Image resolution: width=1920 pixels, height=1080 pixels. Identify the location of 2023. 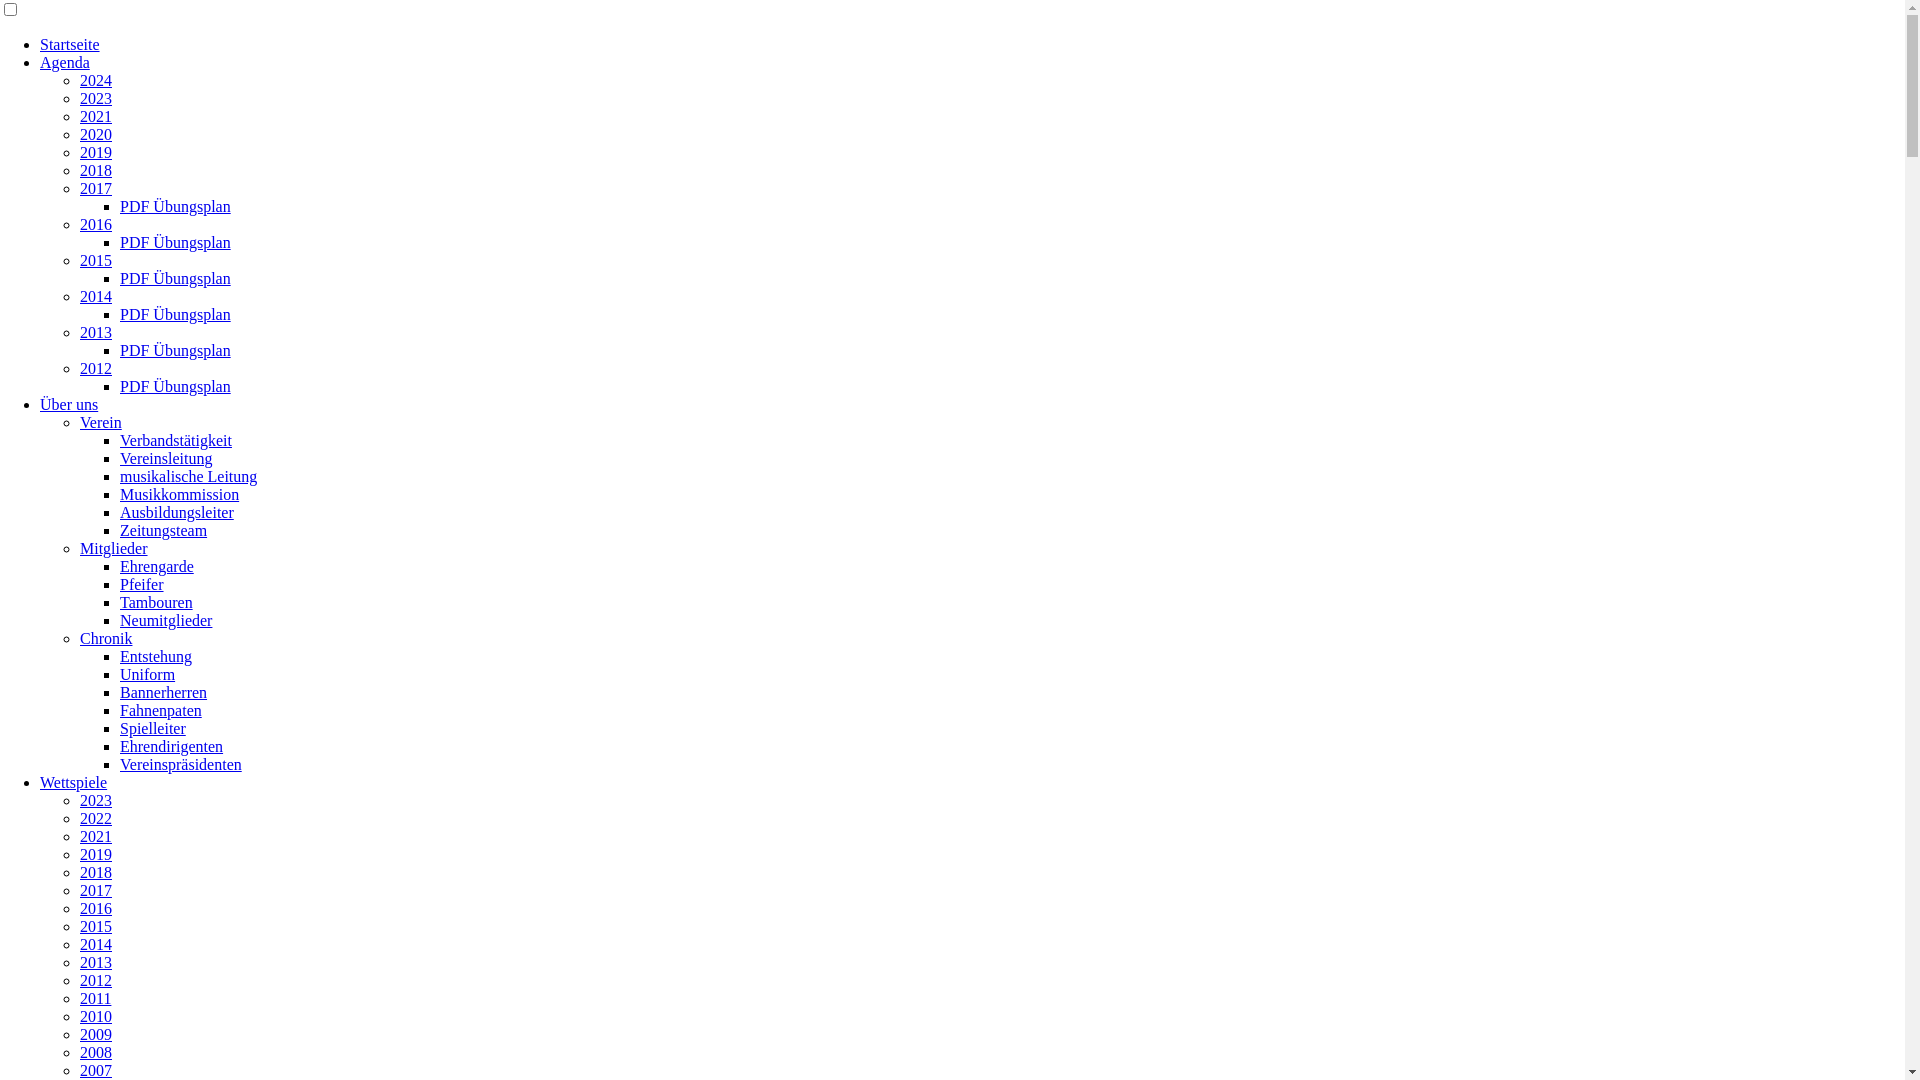
(96, 800).